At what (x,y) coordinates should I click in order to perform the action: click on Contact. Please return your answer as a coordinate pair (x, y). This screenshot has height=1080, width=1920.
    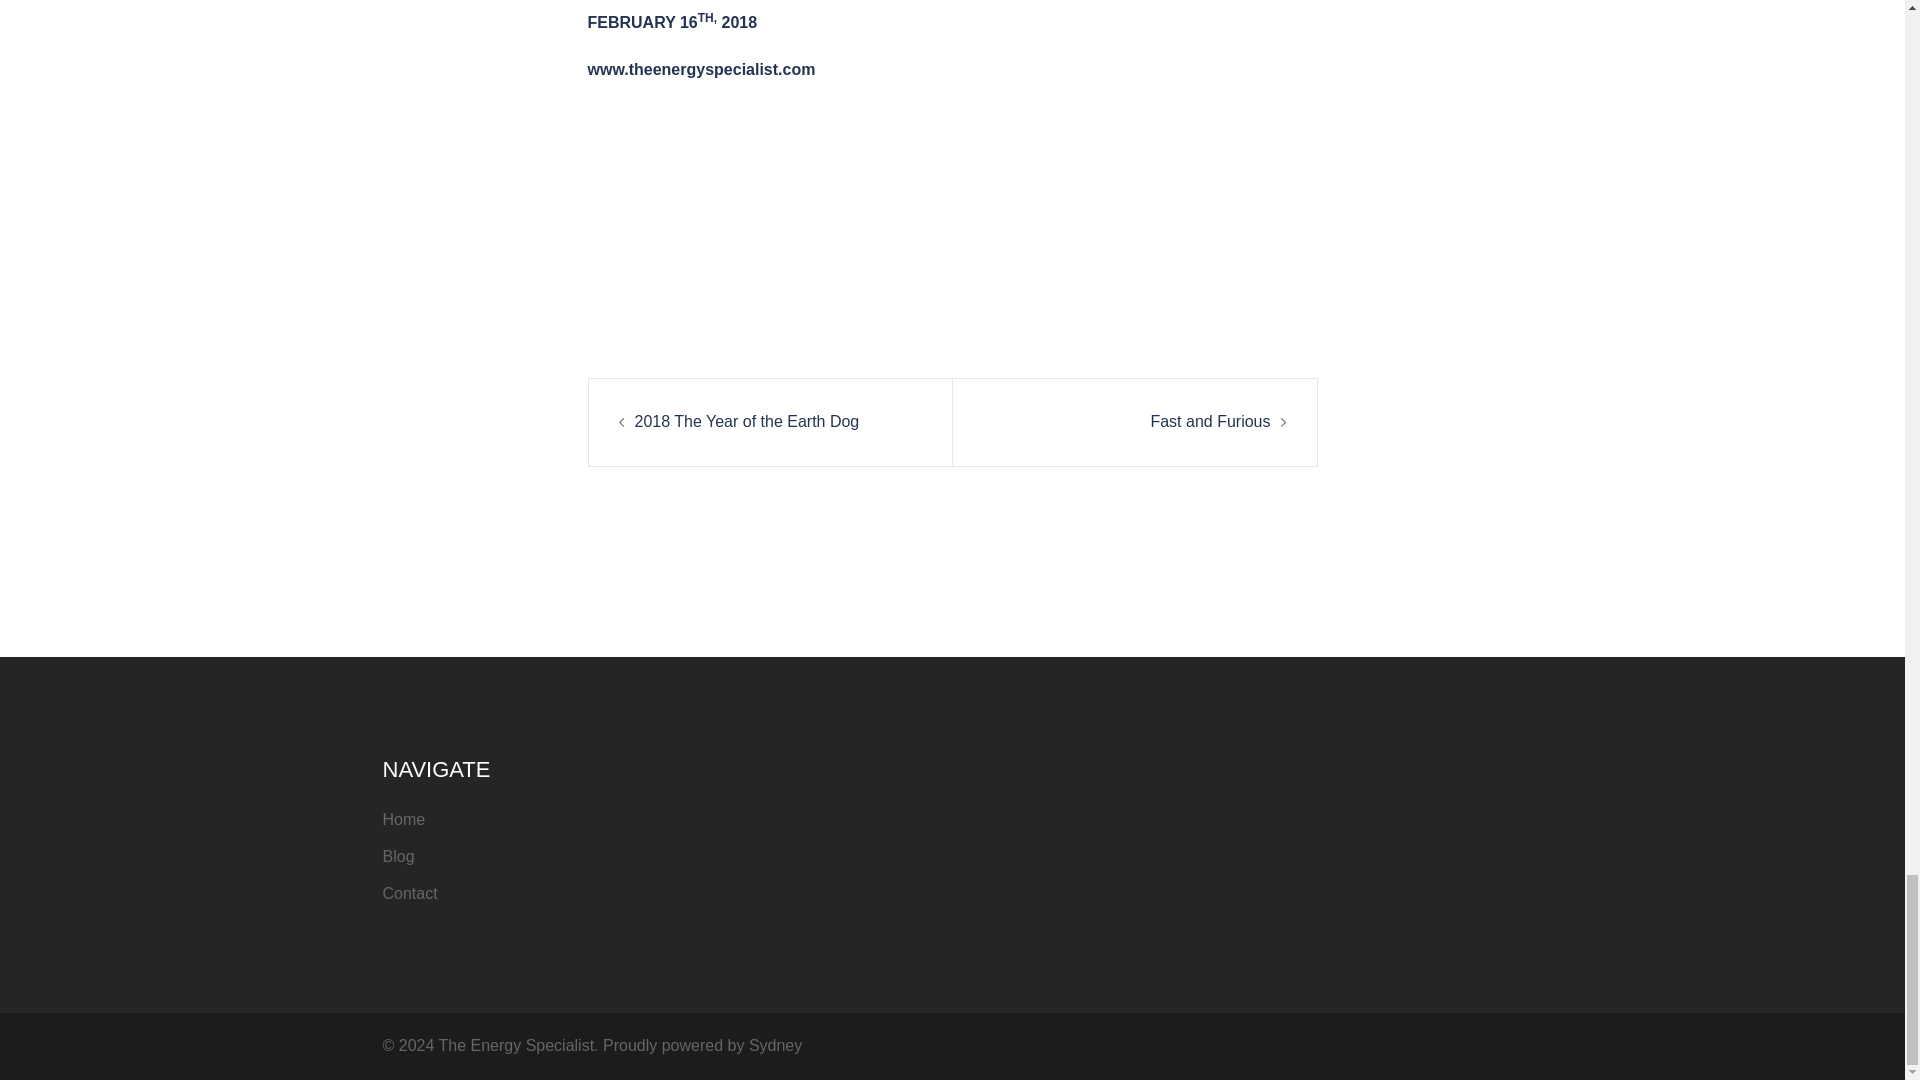
    Looking at the image, I should click on (410, 892).